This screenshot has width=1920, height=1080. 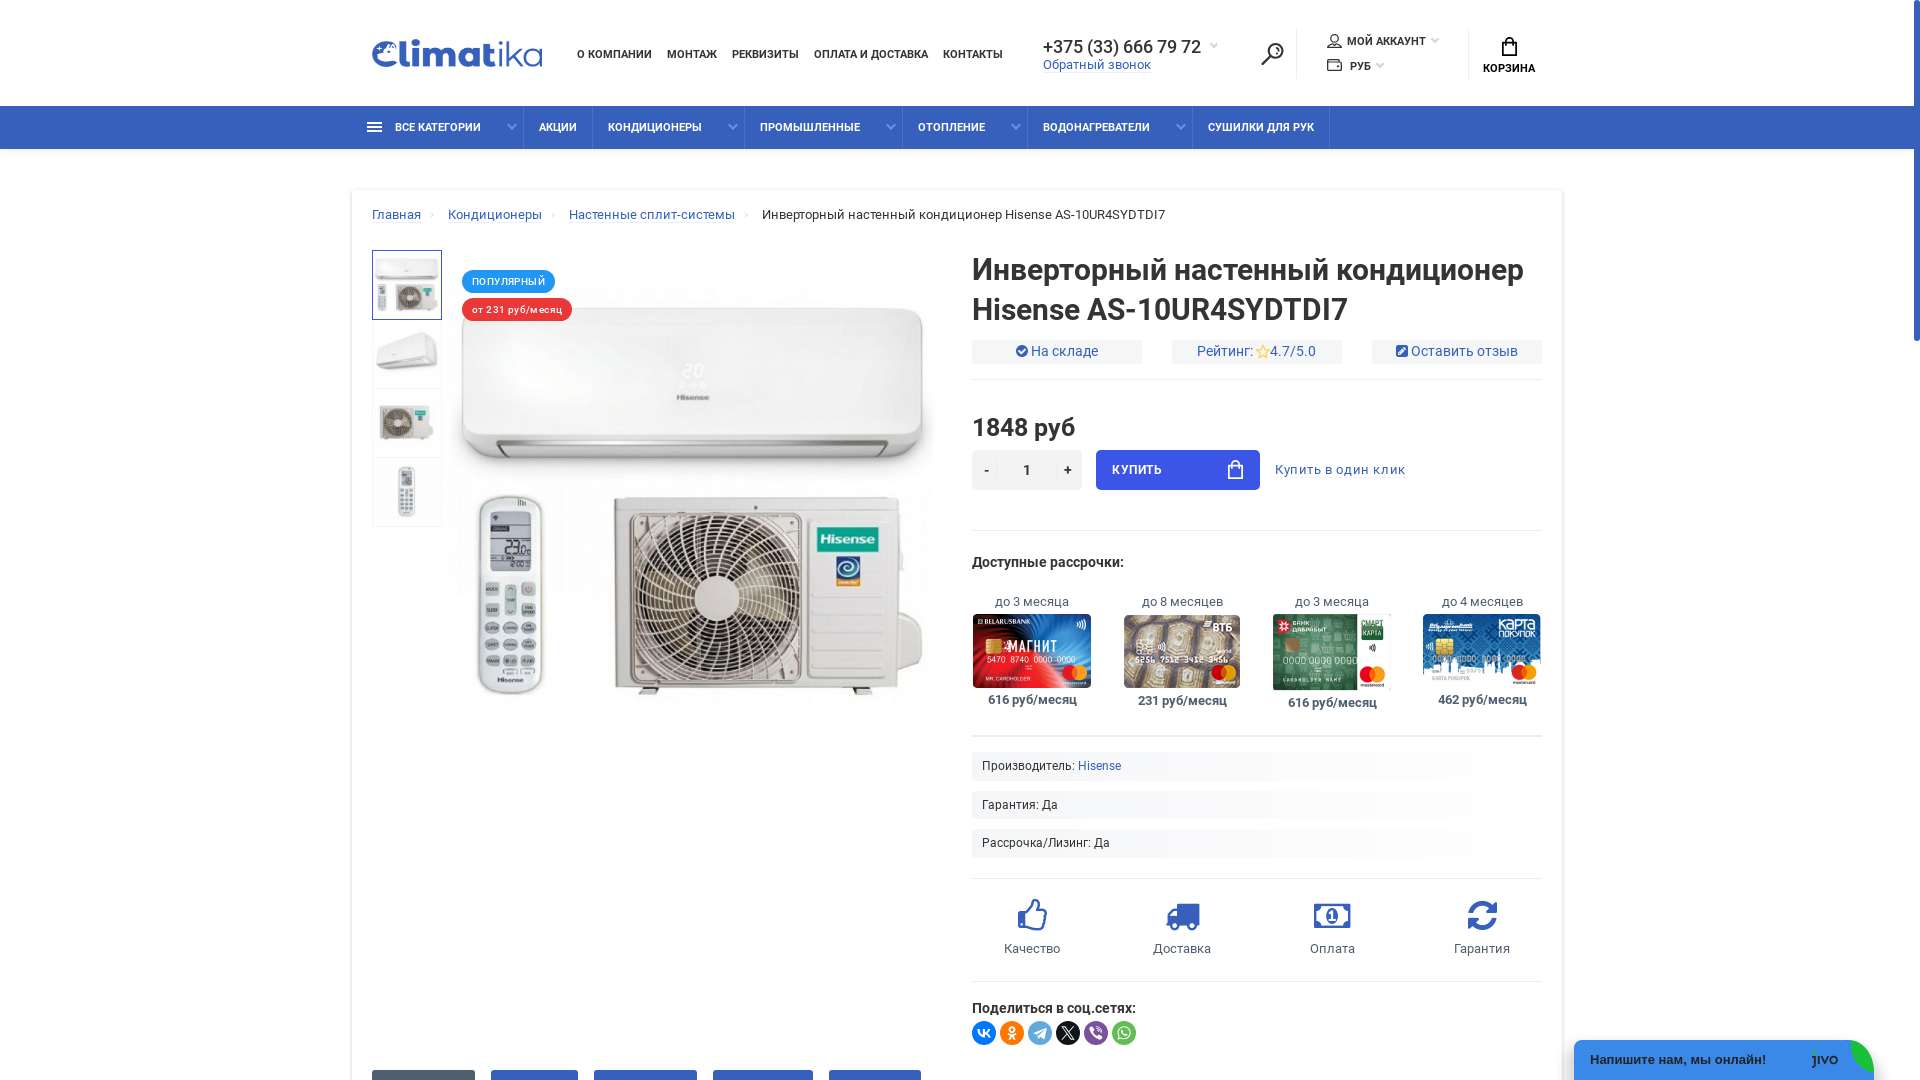 What do you see at coordinates (1040, 1033) in the screenshot?
I see `Telegram` at bounding box center [1040, 1033].